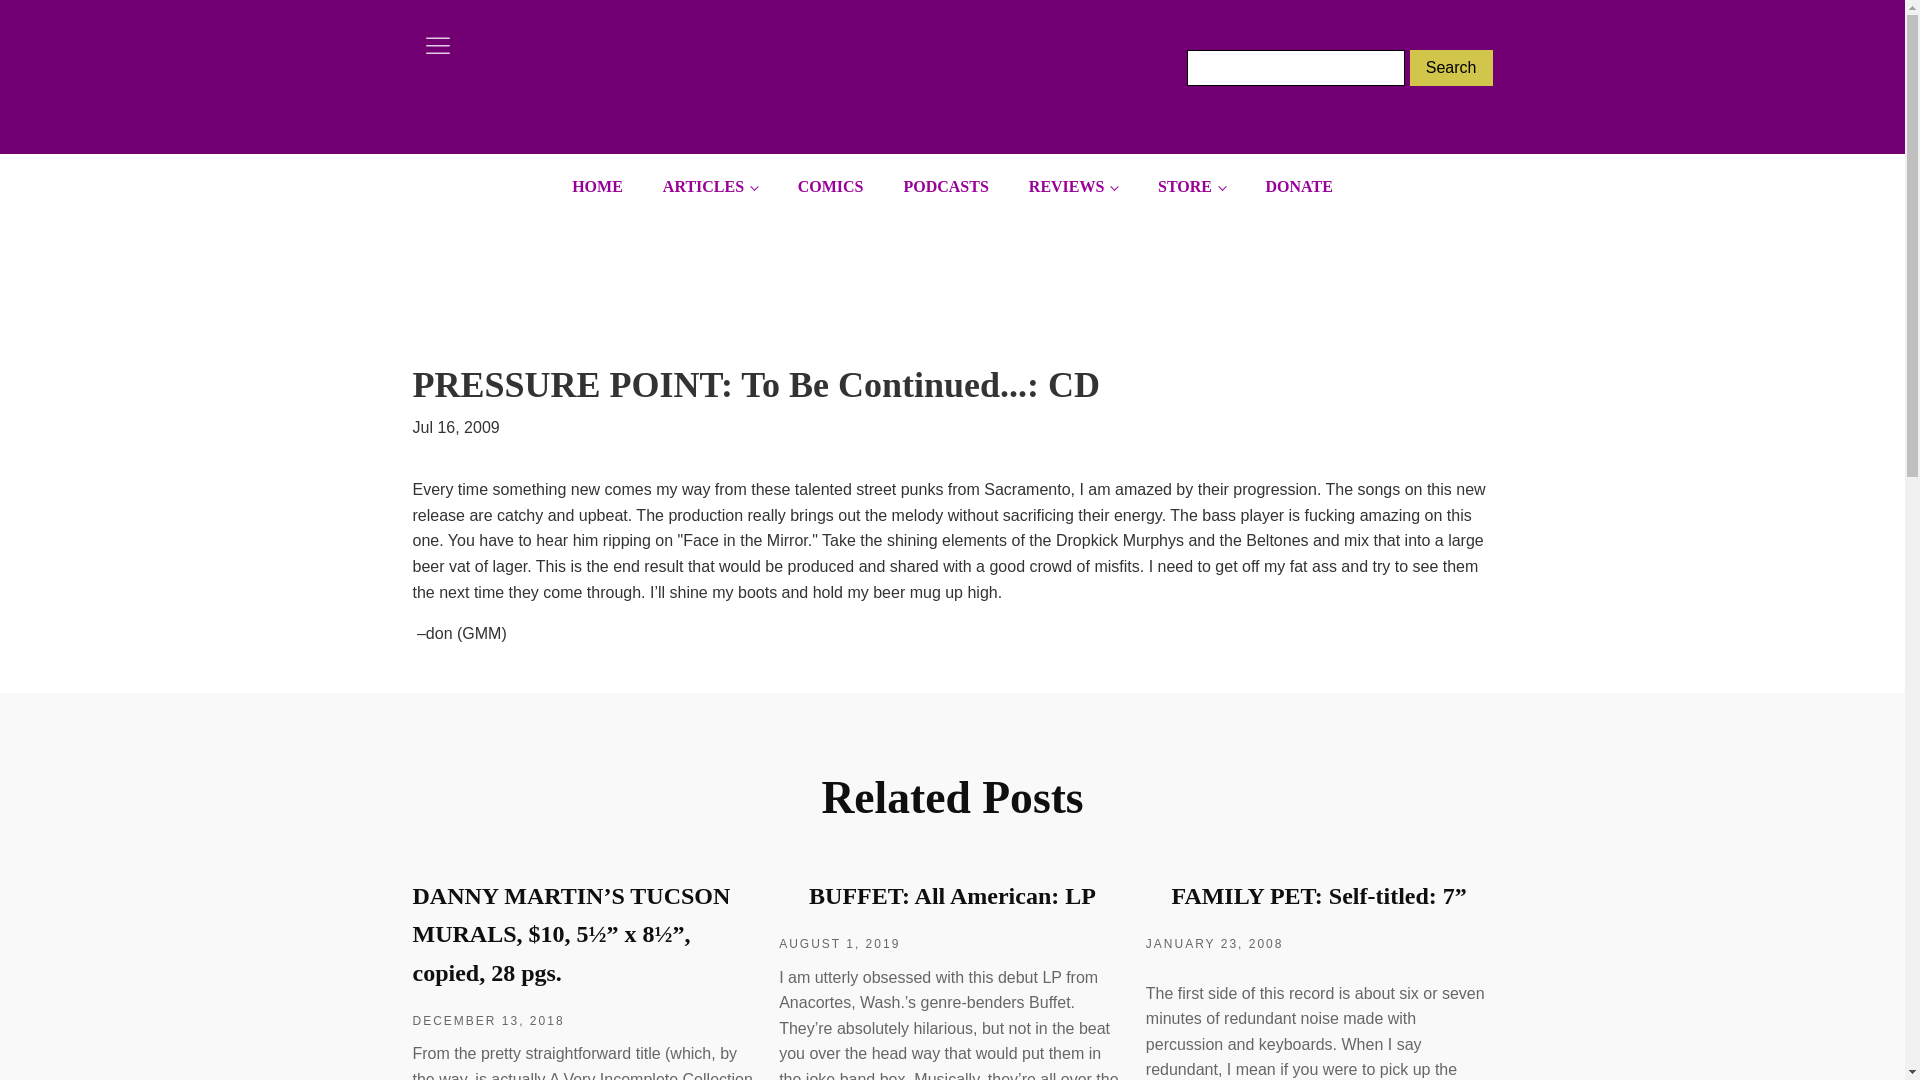  I want to click on ARTICLES, so click(710, 187).